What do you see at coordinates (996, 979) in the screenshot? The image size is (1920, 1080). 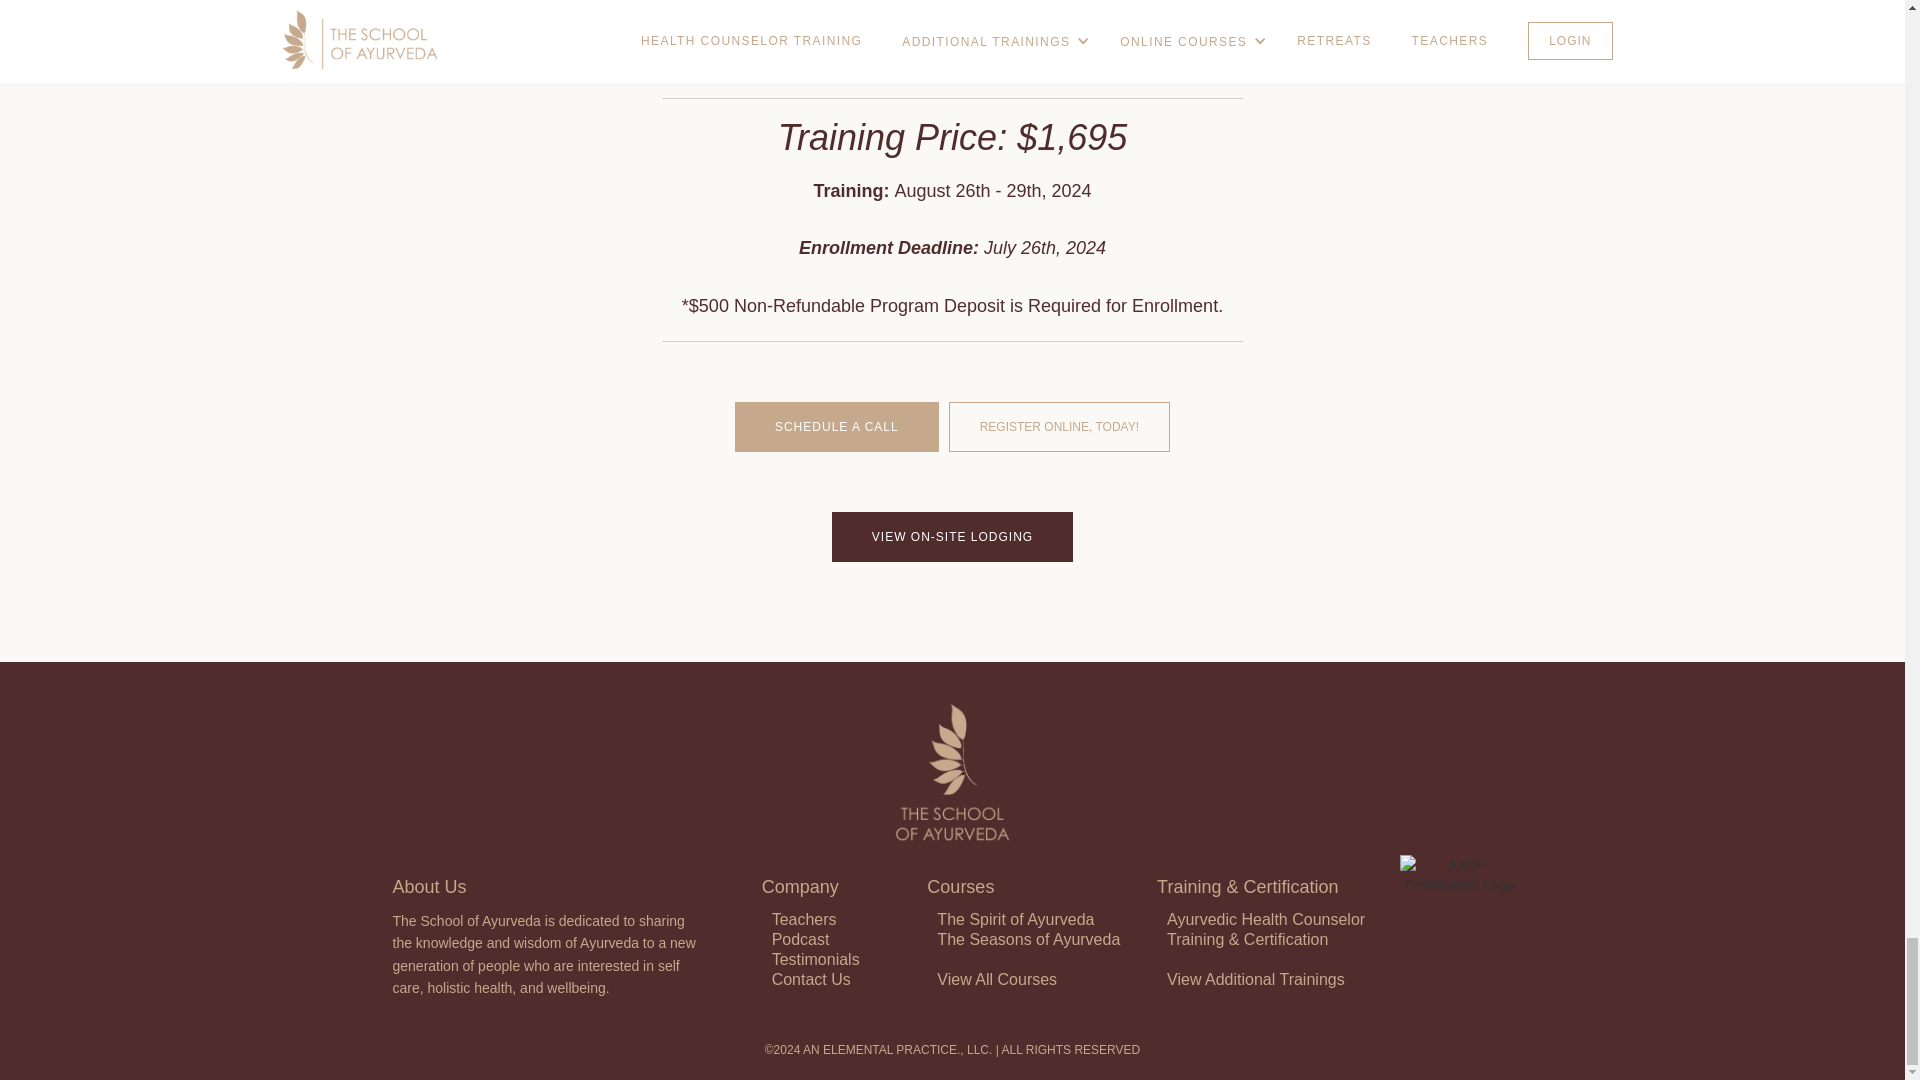 I see `View All Courses` at bounding box center [996, 979].